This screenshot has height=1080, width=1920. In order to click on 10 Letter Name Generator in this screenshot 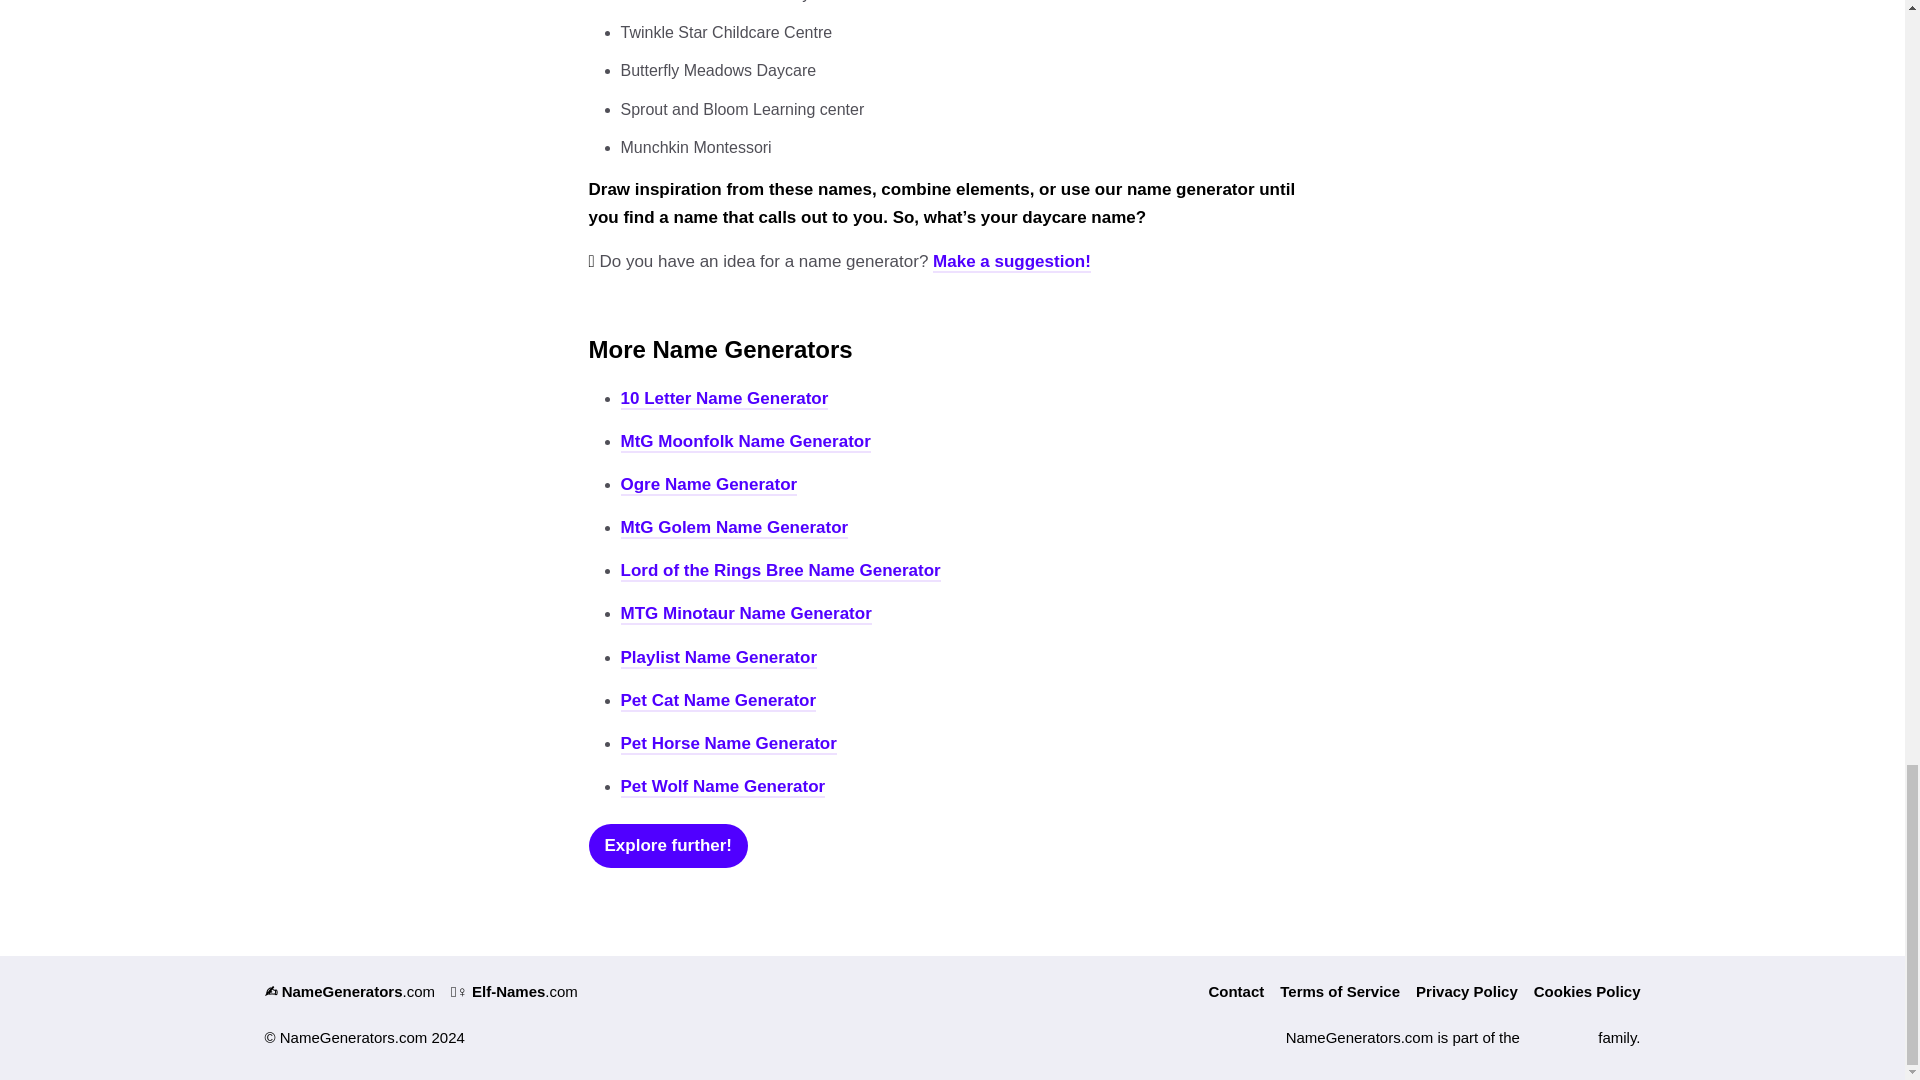, I will do `click(724, 399)`.